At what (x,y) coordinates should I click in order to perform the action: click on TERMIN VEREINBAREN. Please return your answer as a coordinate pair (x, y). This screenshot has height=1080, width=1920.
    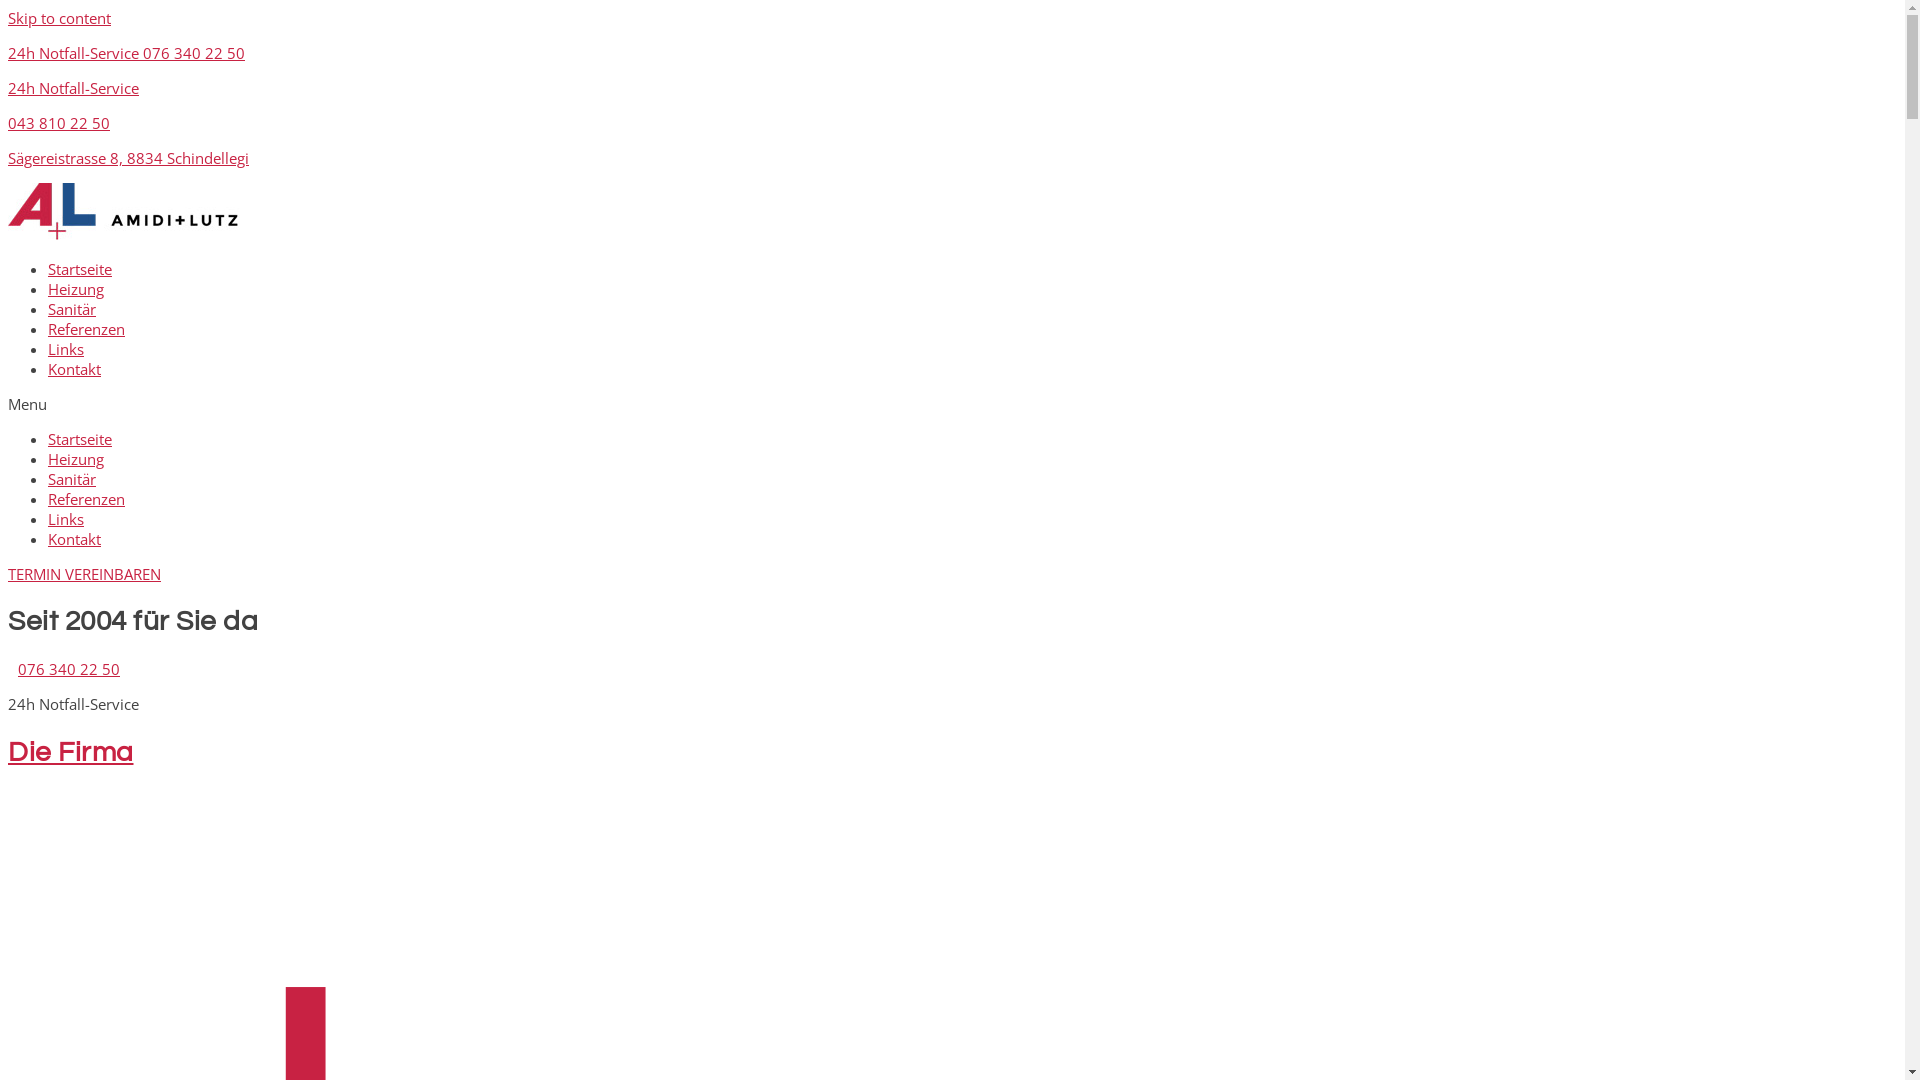
    Looking at the image, I should click on (84, 574).